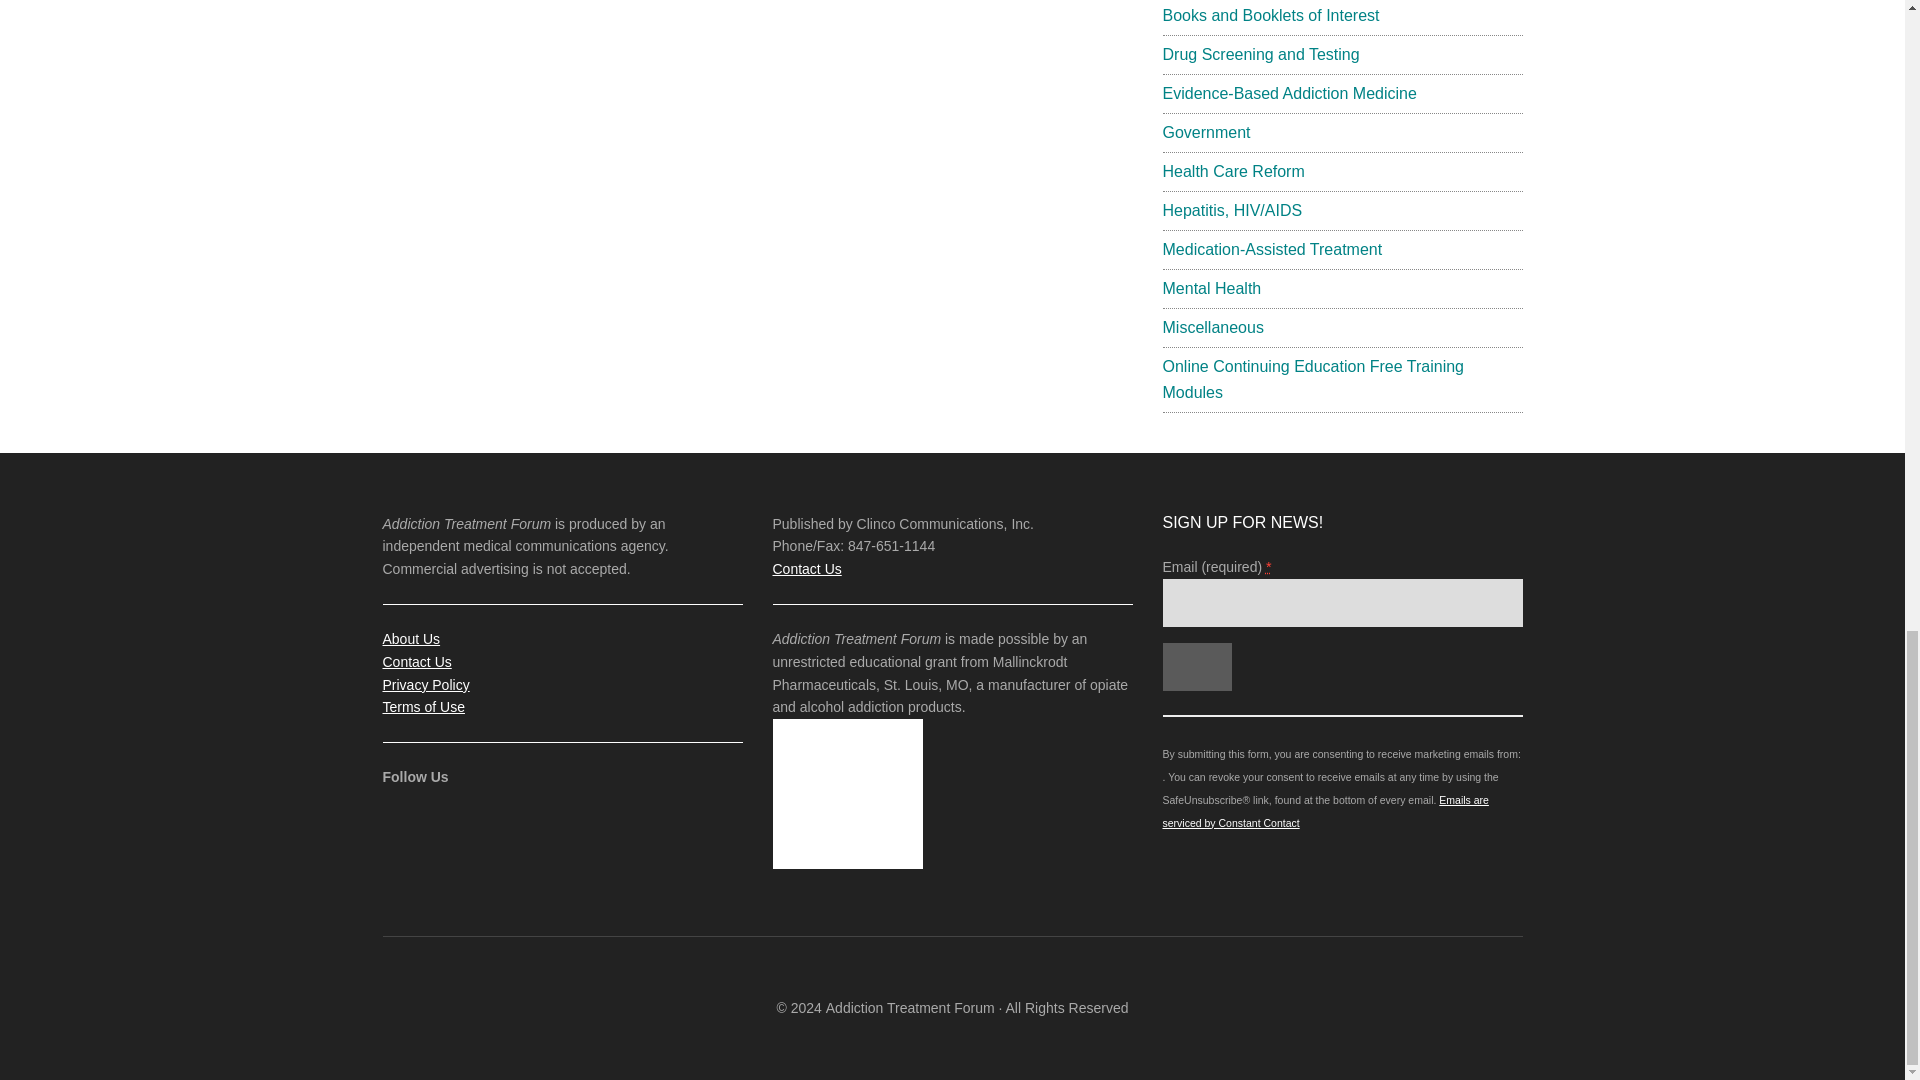 The width and height of the screenshot is (1920, 1080). Describe the element at coordinates (1212, 326) in the screenshot. I see `Miscellaneous` at that location.